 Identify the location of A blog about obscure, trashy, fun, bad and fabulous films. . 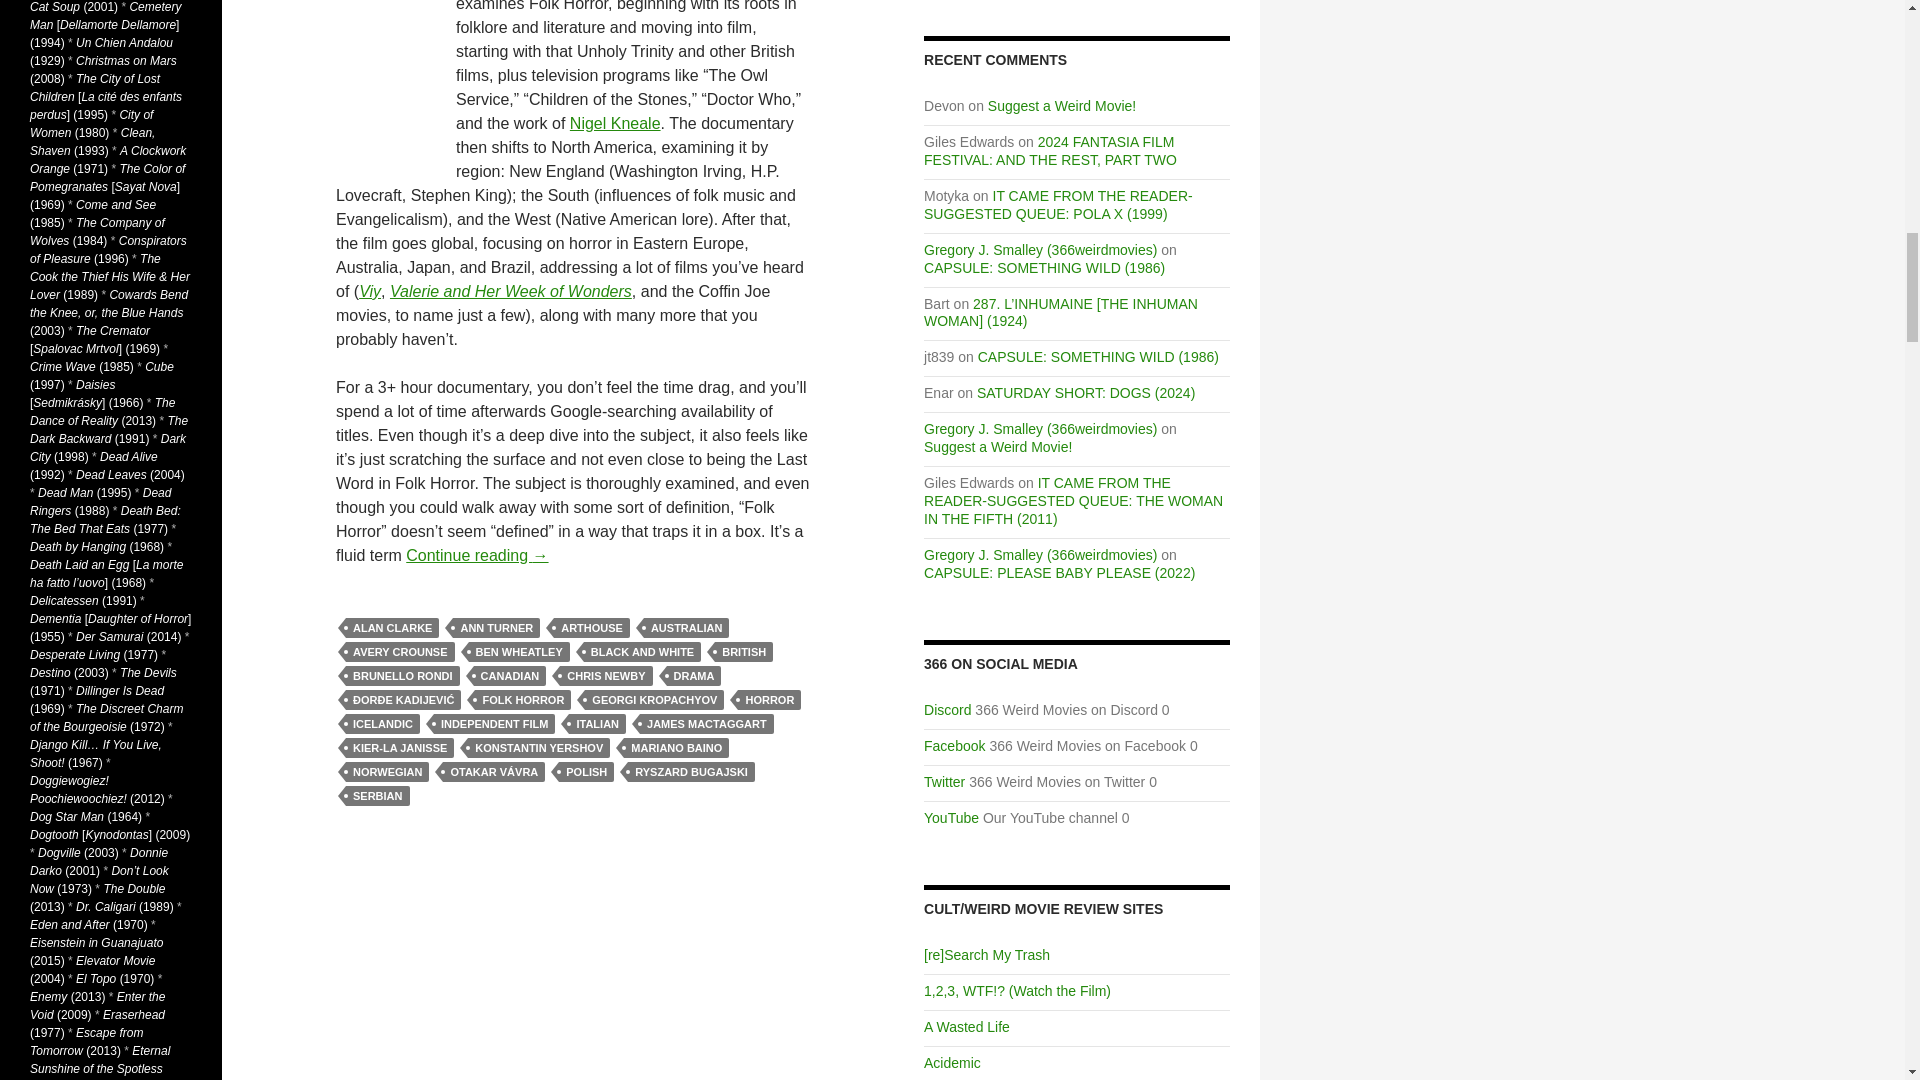
(966, 1026).